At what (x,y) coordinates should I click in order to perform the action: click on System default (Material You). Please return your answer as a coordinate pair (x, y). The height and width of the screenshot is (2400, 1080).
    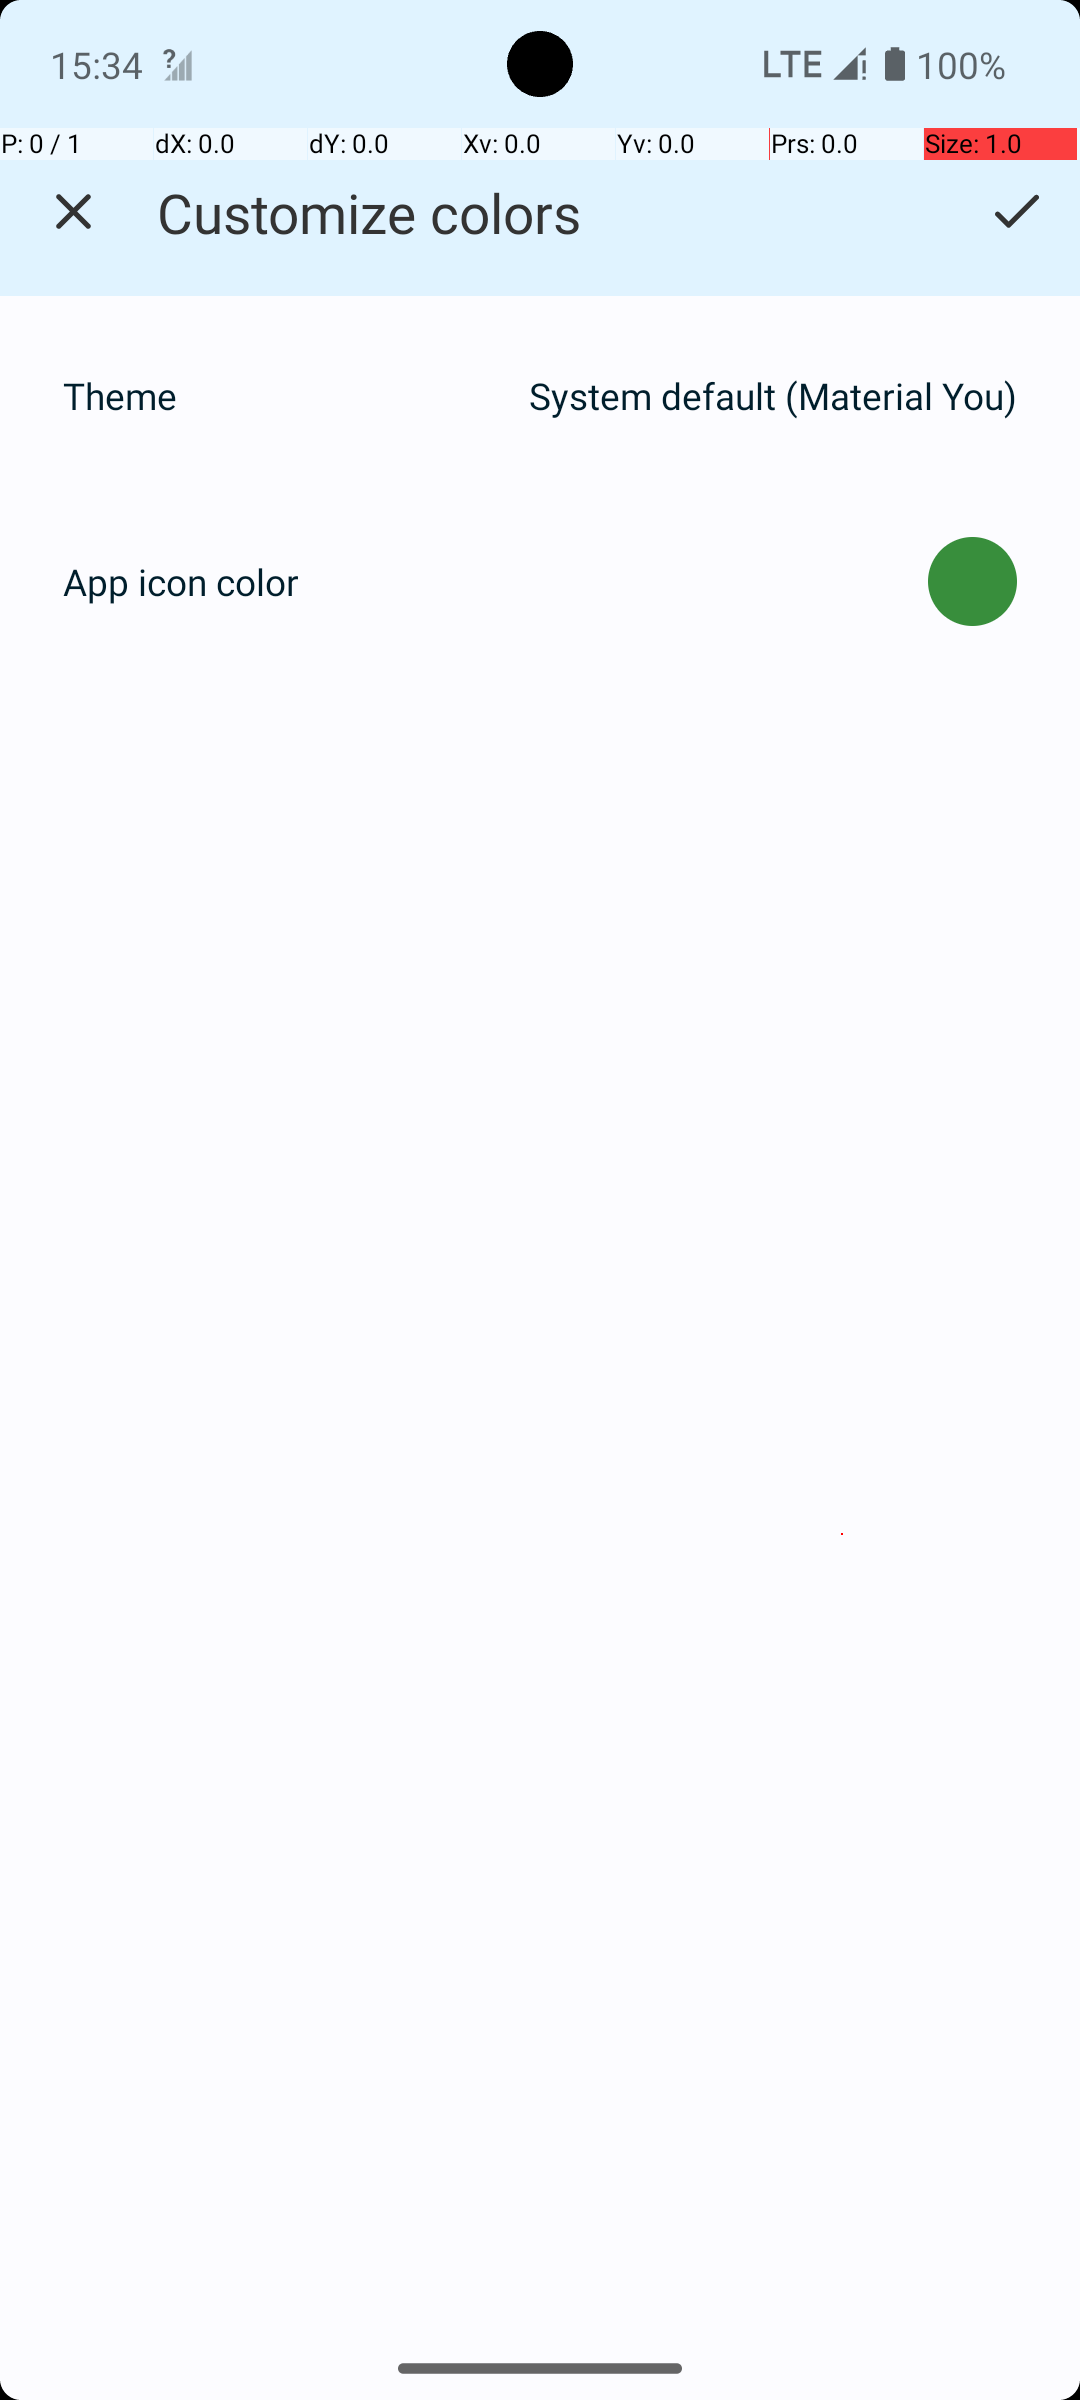
    Looking at the image, I should click on (773, 396).